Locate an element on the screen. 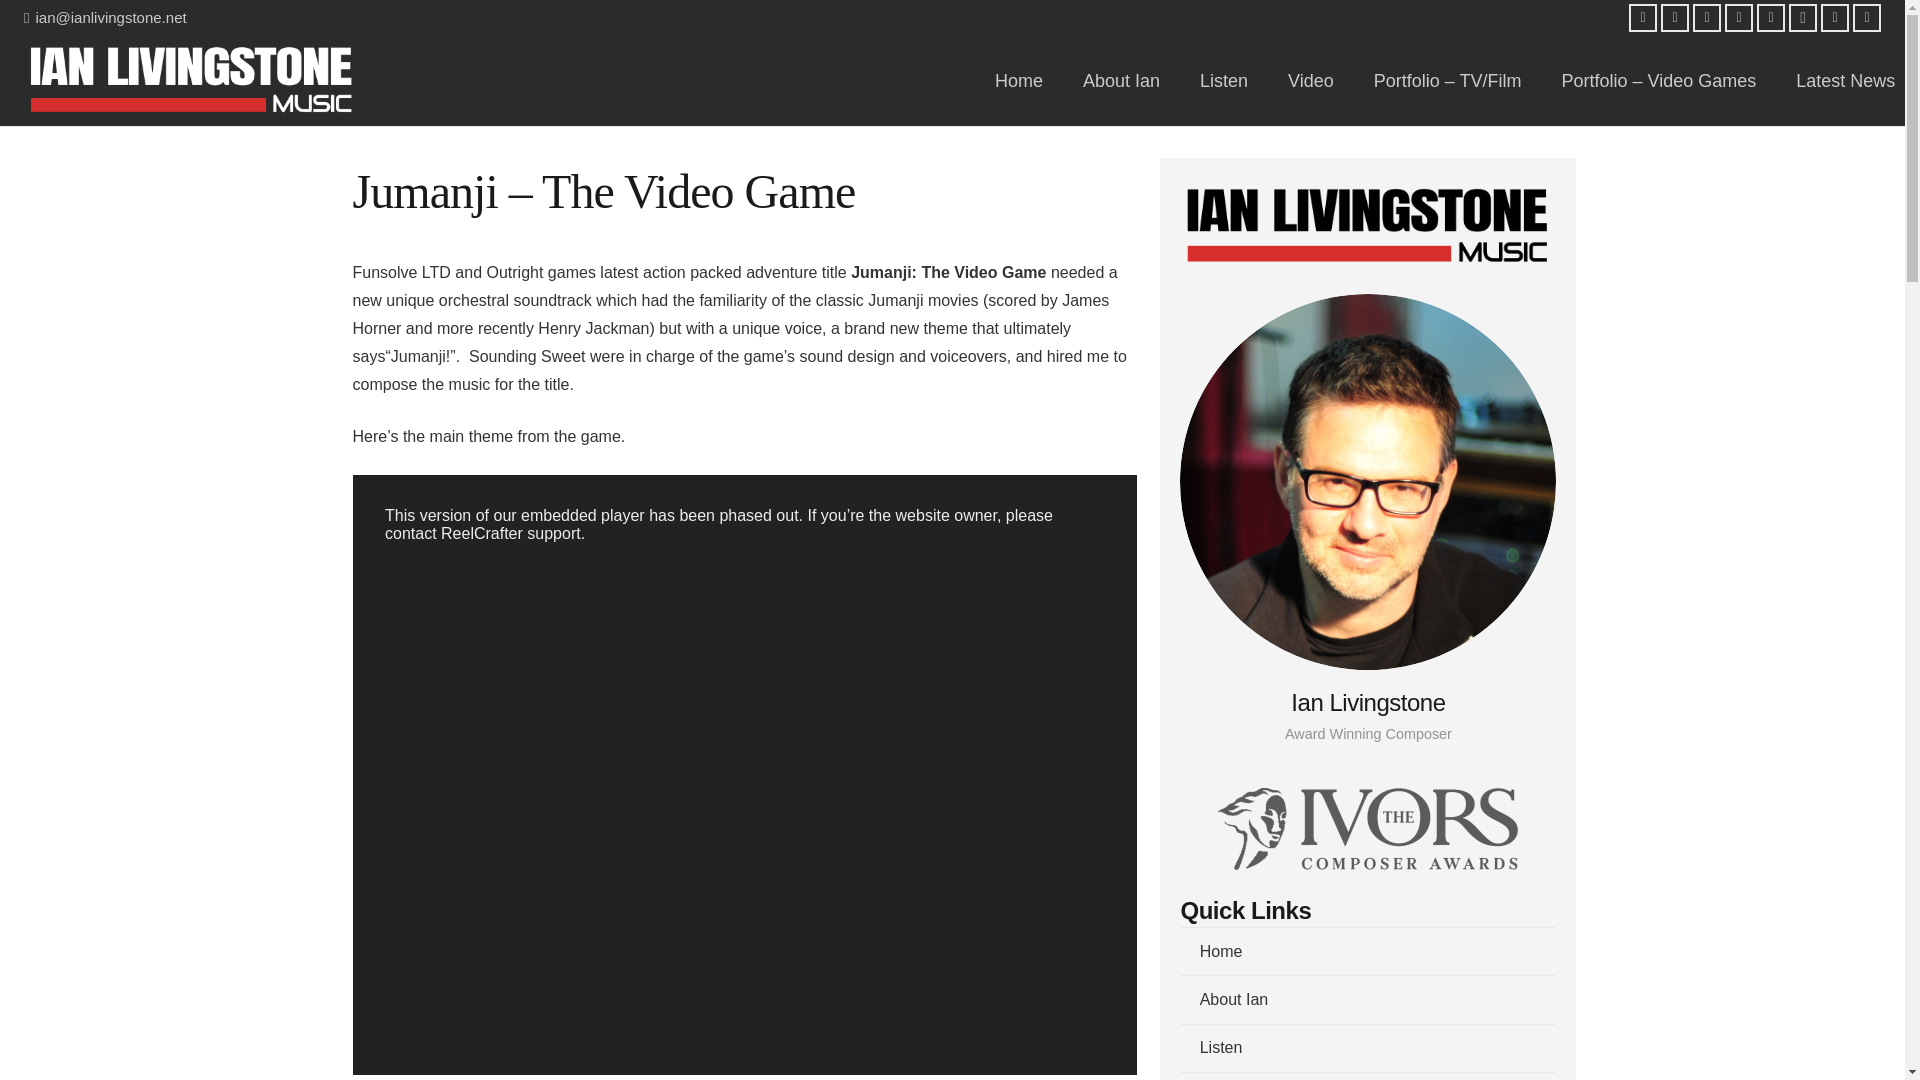 The height and width of the screenshot is (1080, 1920). LinkedIn is located at coordinates (1706, 18).